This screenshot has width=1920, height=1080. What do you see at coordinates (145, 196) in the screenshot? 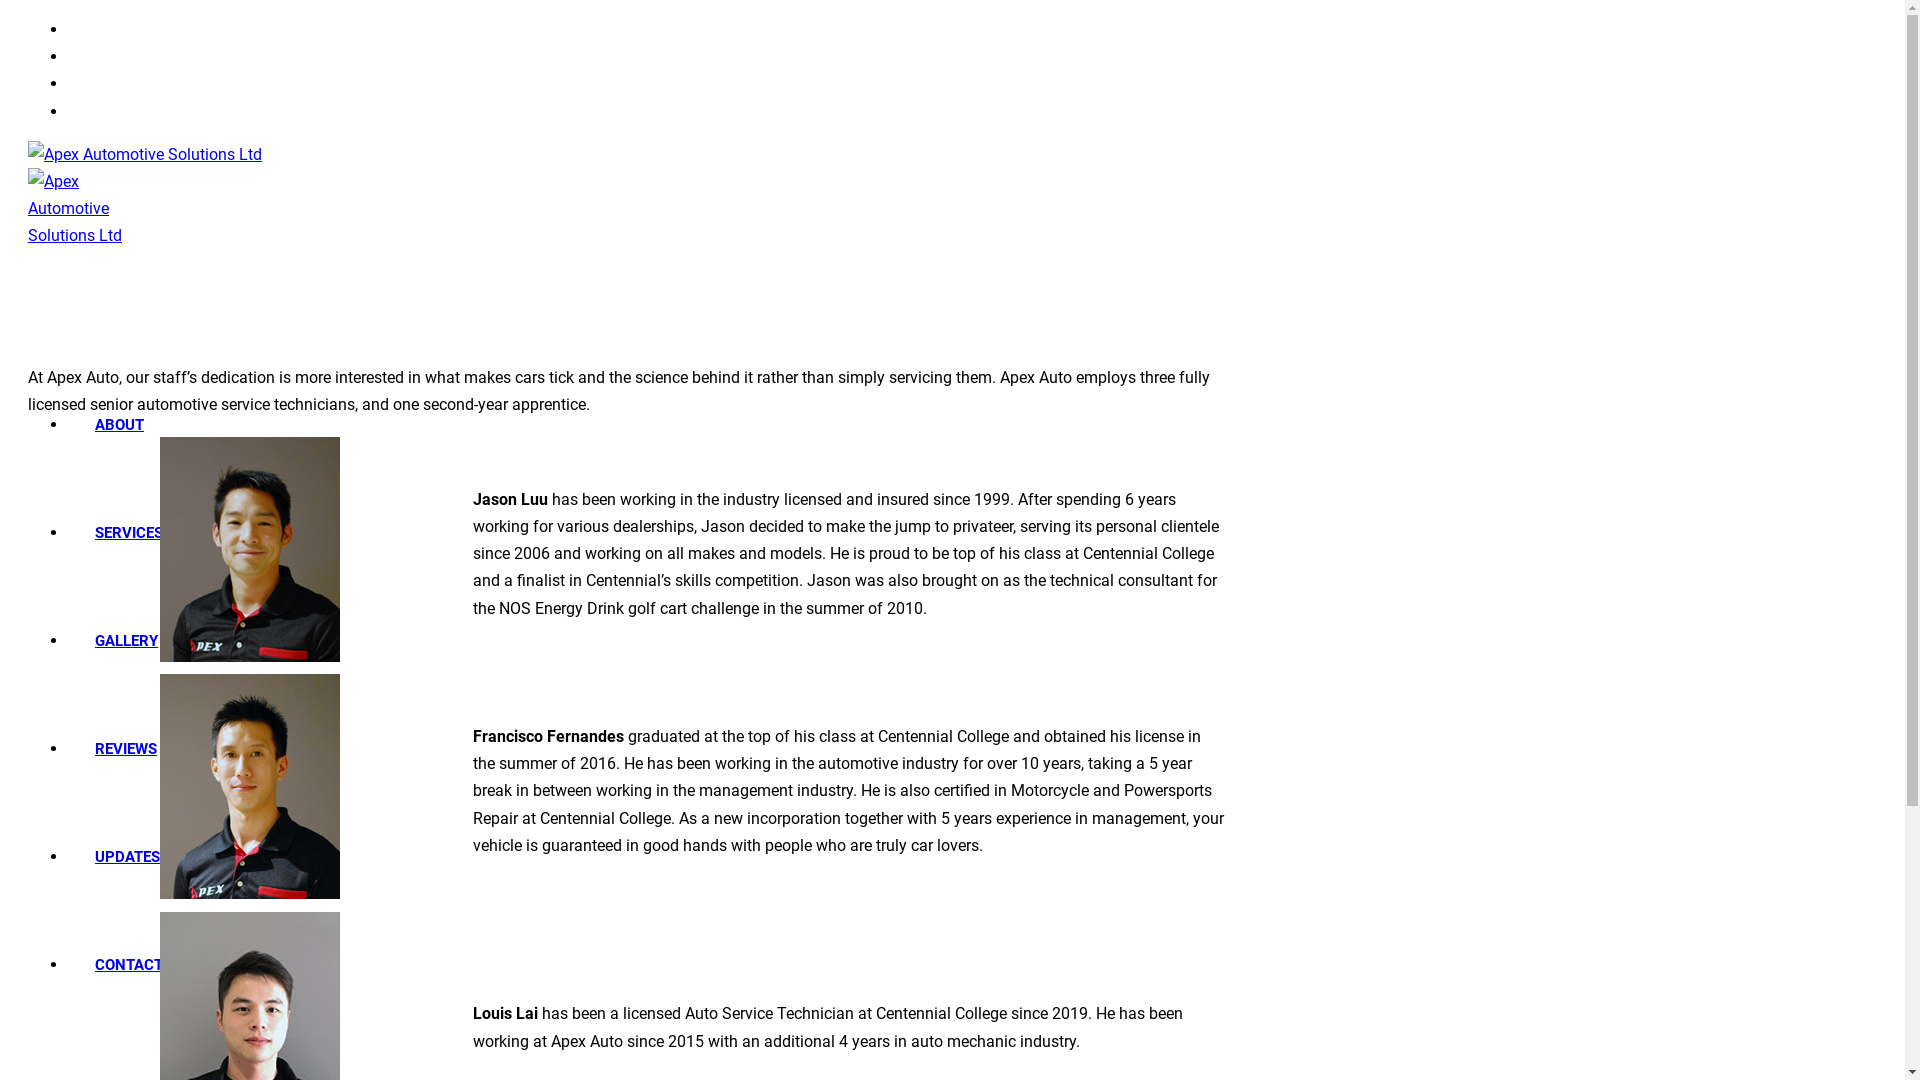
I see `Apex Automotive Solutions Ltd` at bounding box center [145, 196].